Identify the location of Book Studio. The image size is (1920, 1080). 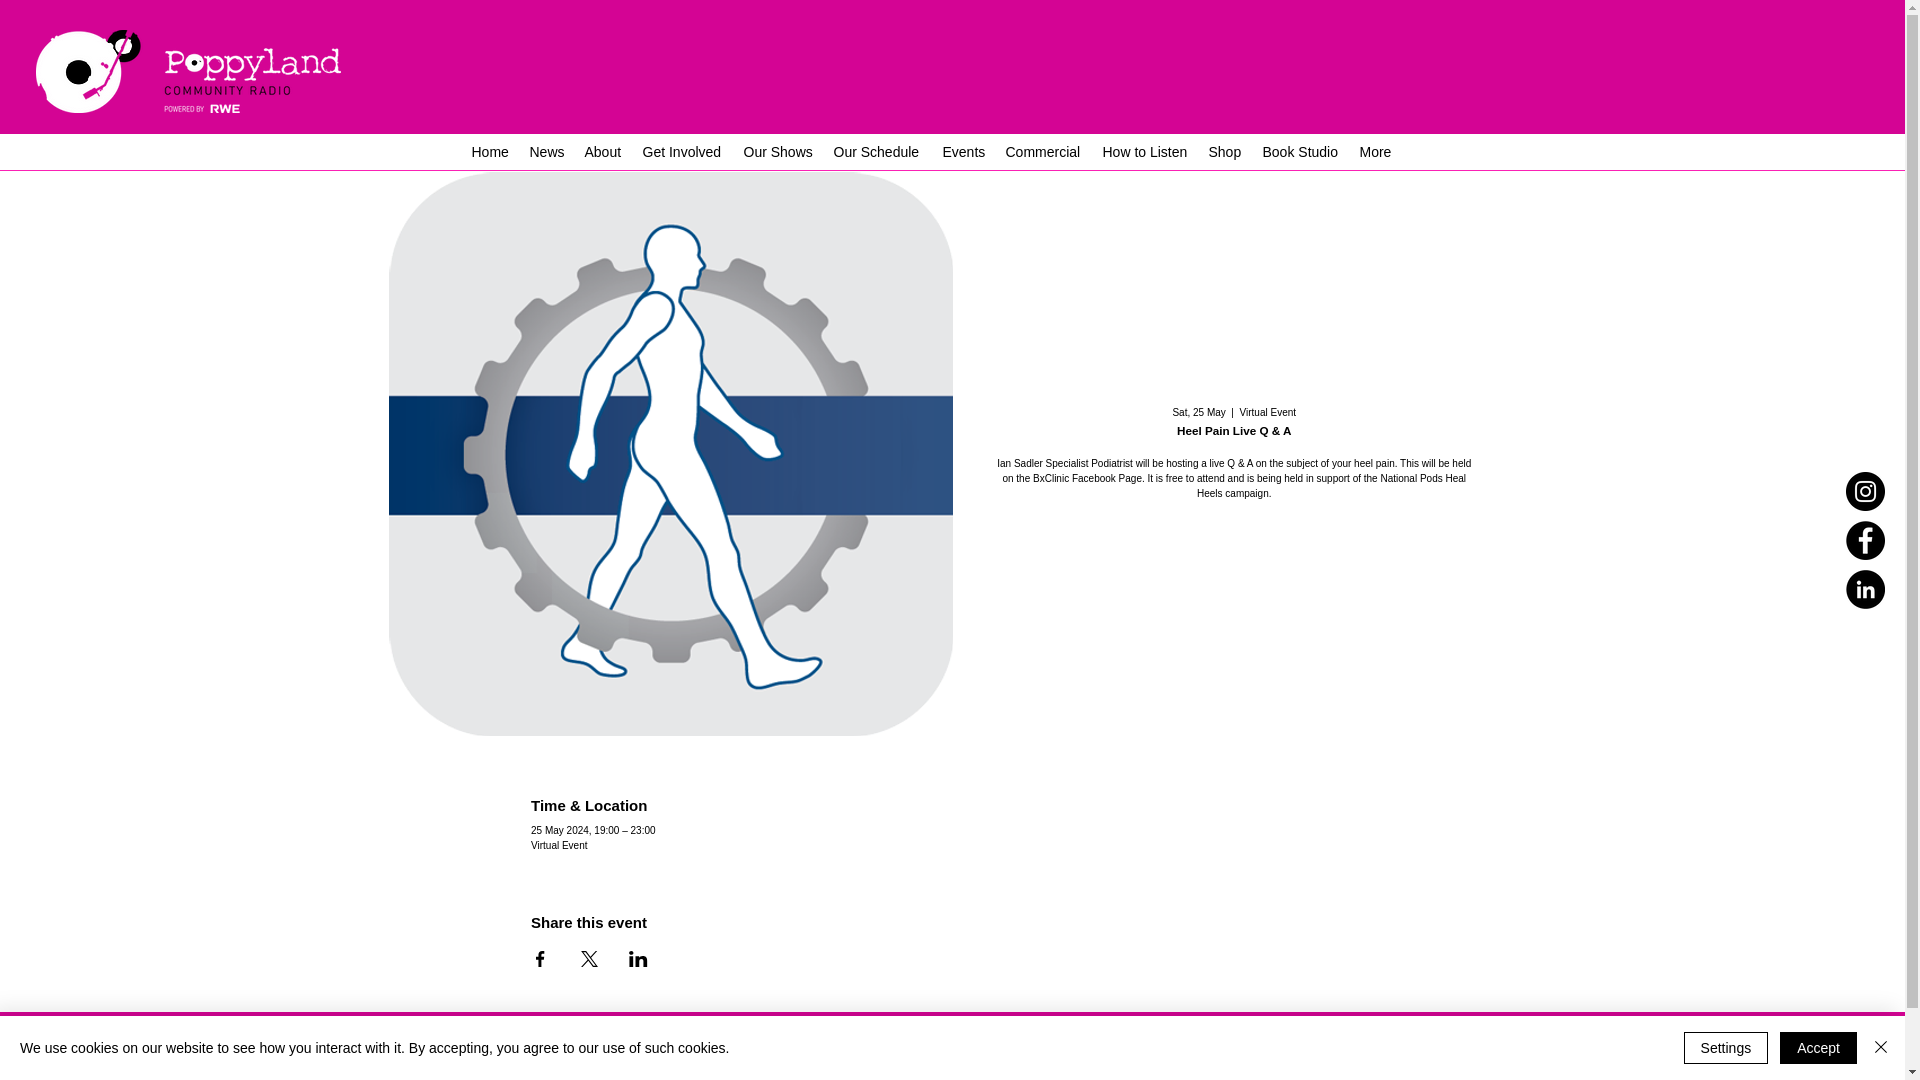
(1300, 152).